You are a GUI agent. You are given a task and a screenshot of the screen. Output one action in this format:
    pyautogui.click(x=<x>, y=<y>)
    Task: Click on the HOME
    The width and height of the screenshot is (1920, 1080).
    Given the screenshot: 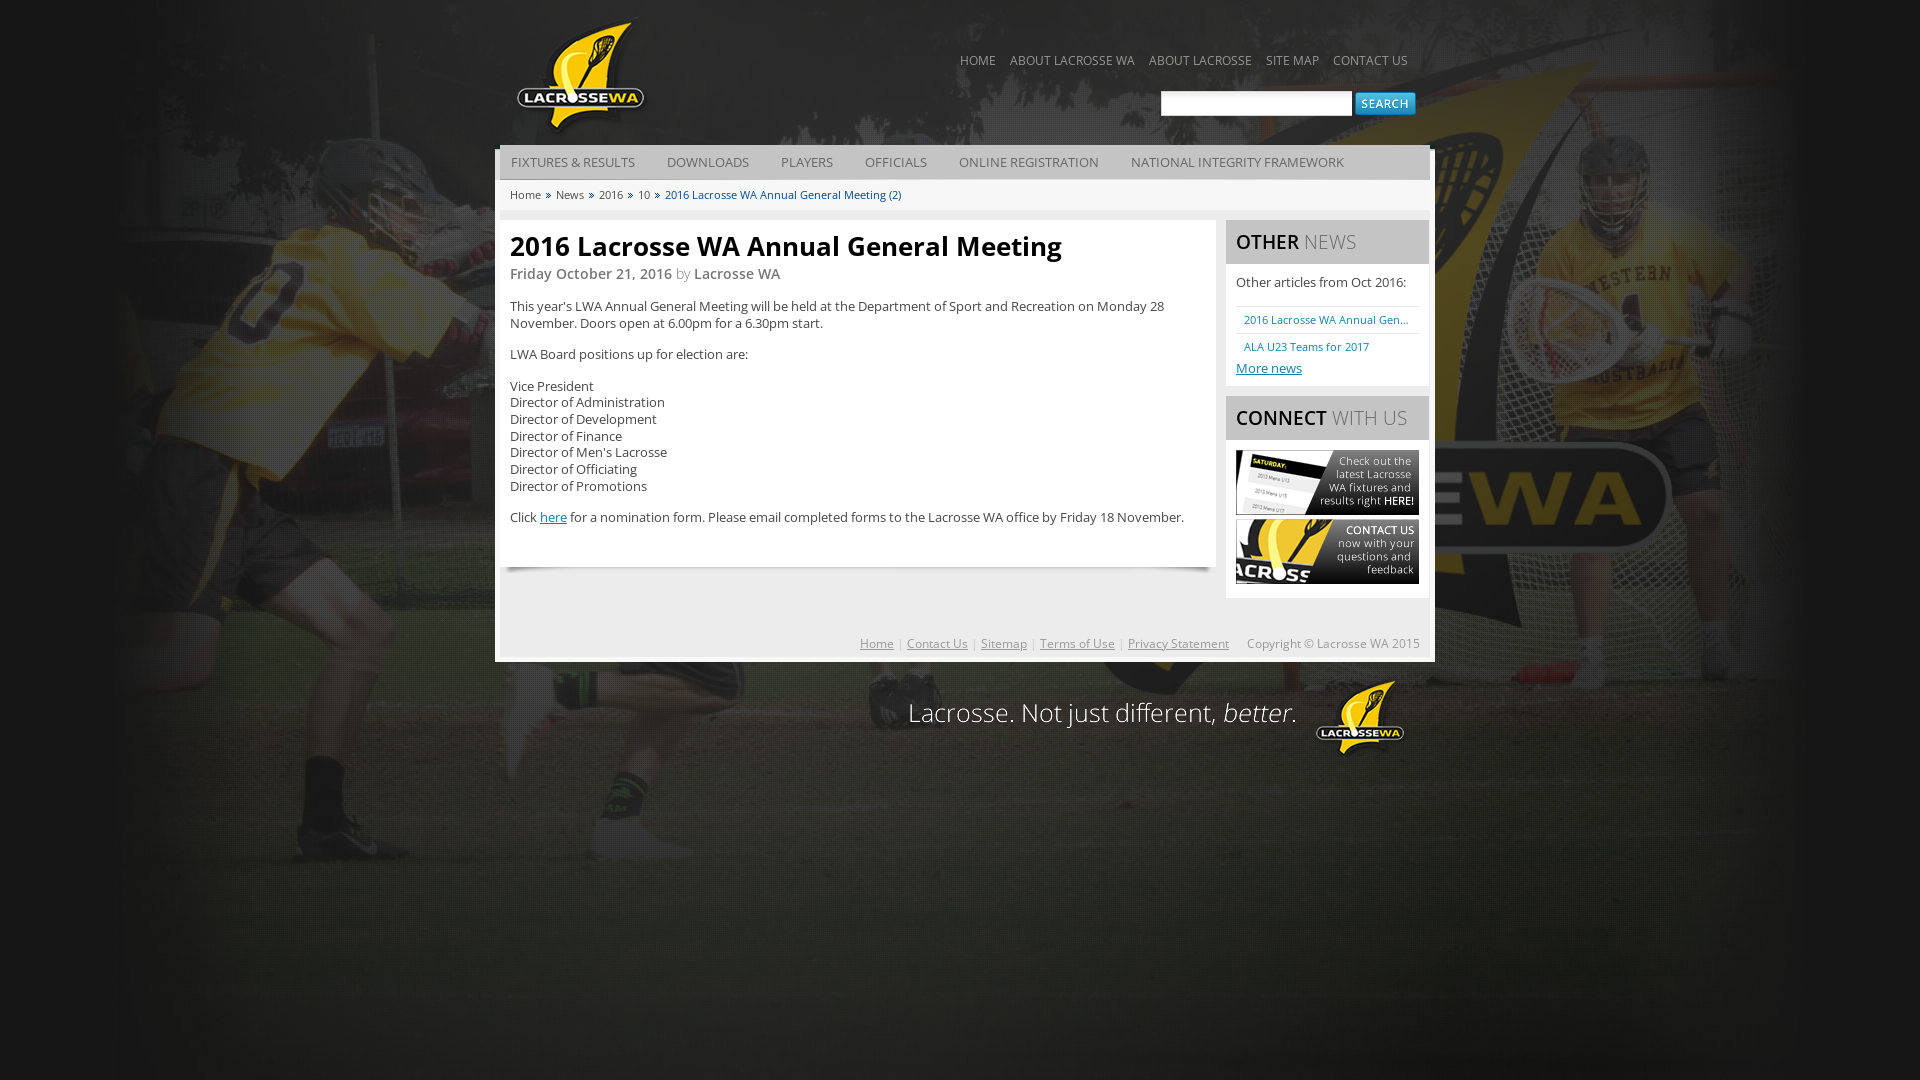 What is the action you would take?
    pyautogui.click(x=978, y=60)
    